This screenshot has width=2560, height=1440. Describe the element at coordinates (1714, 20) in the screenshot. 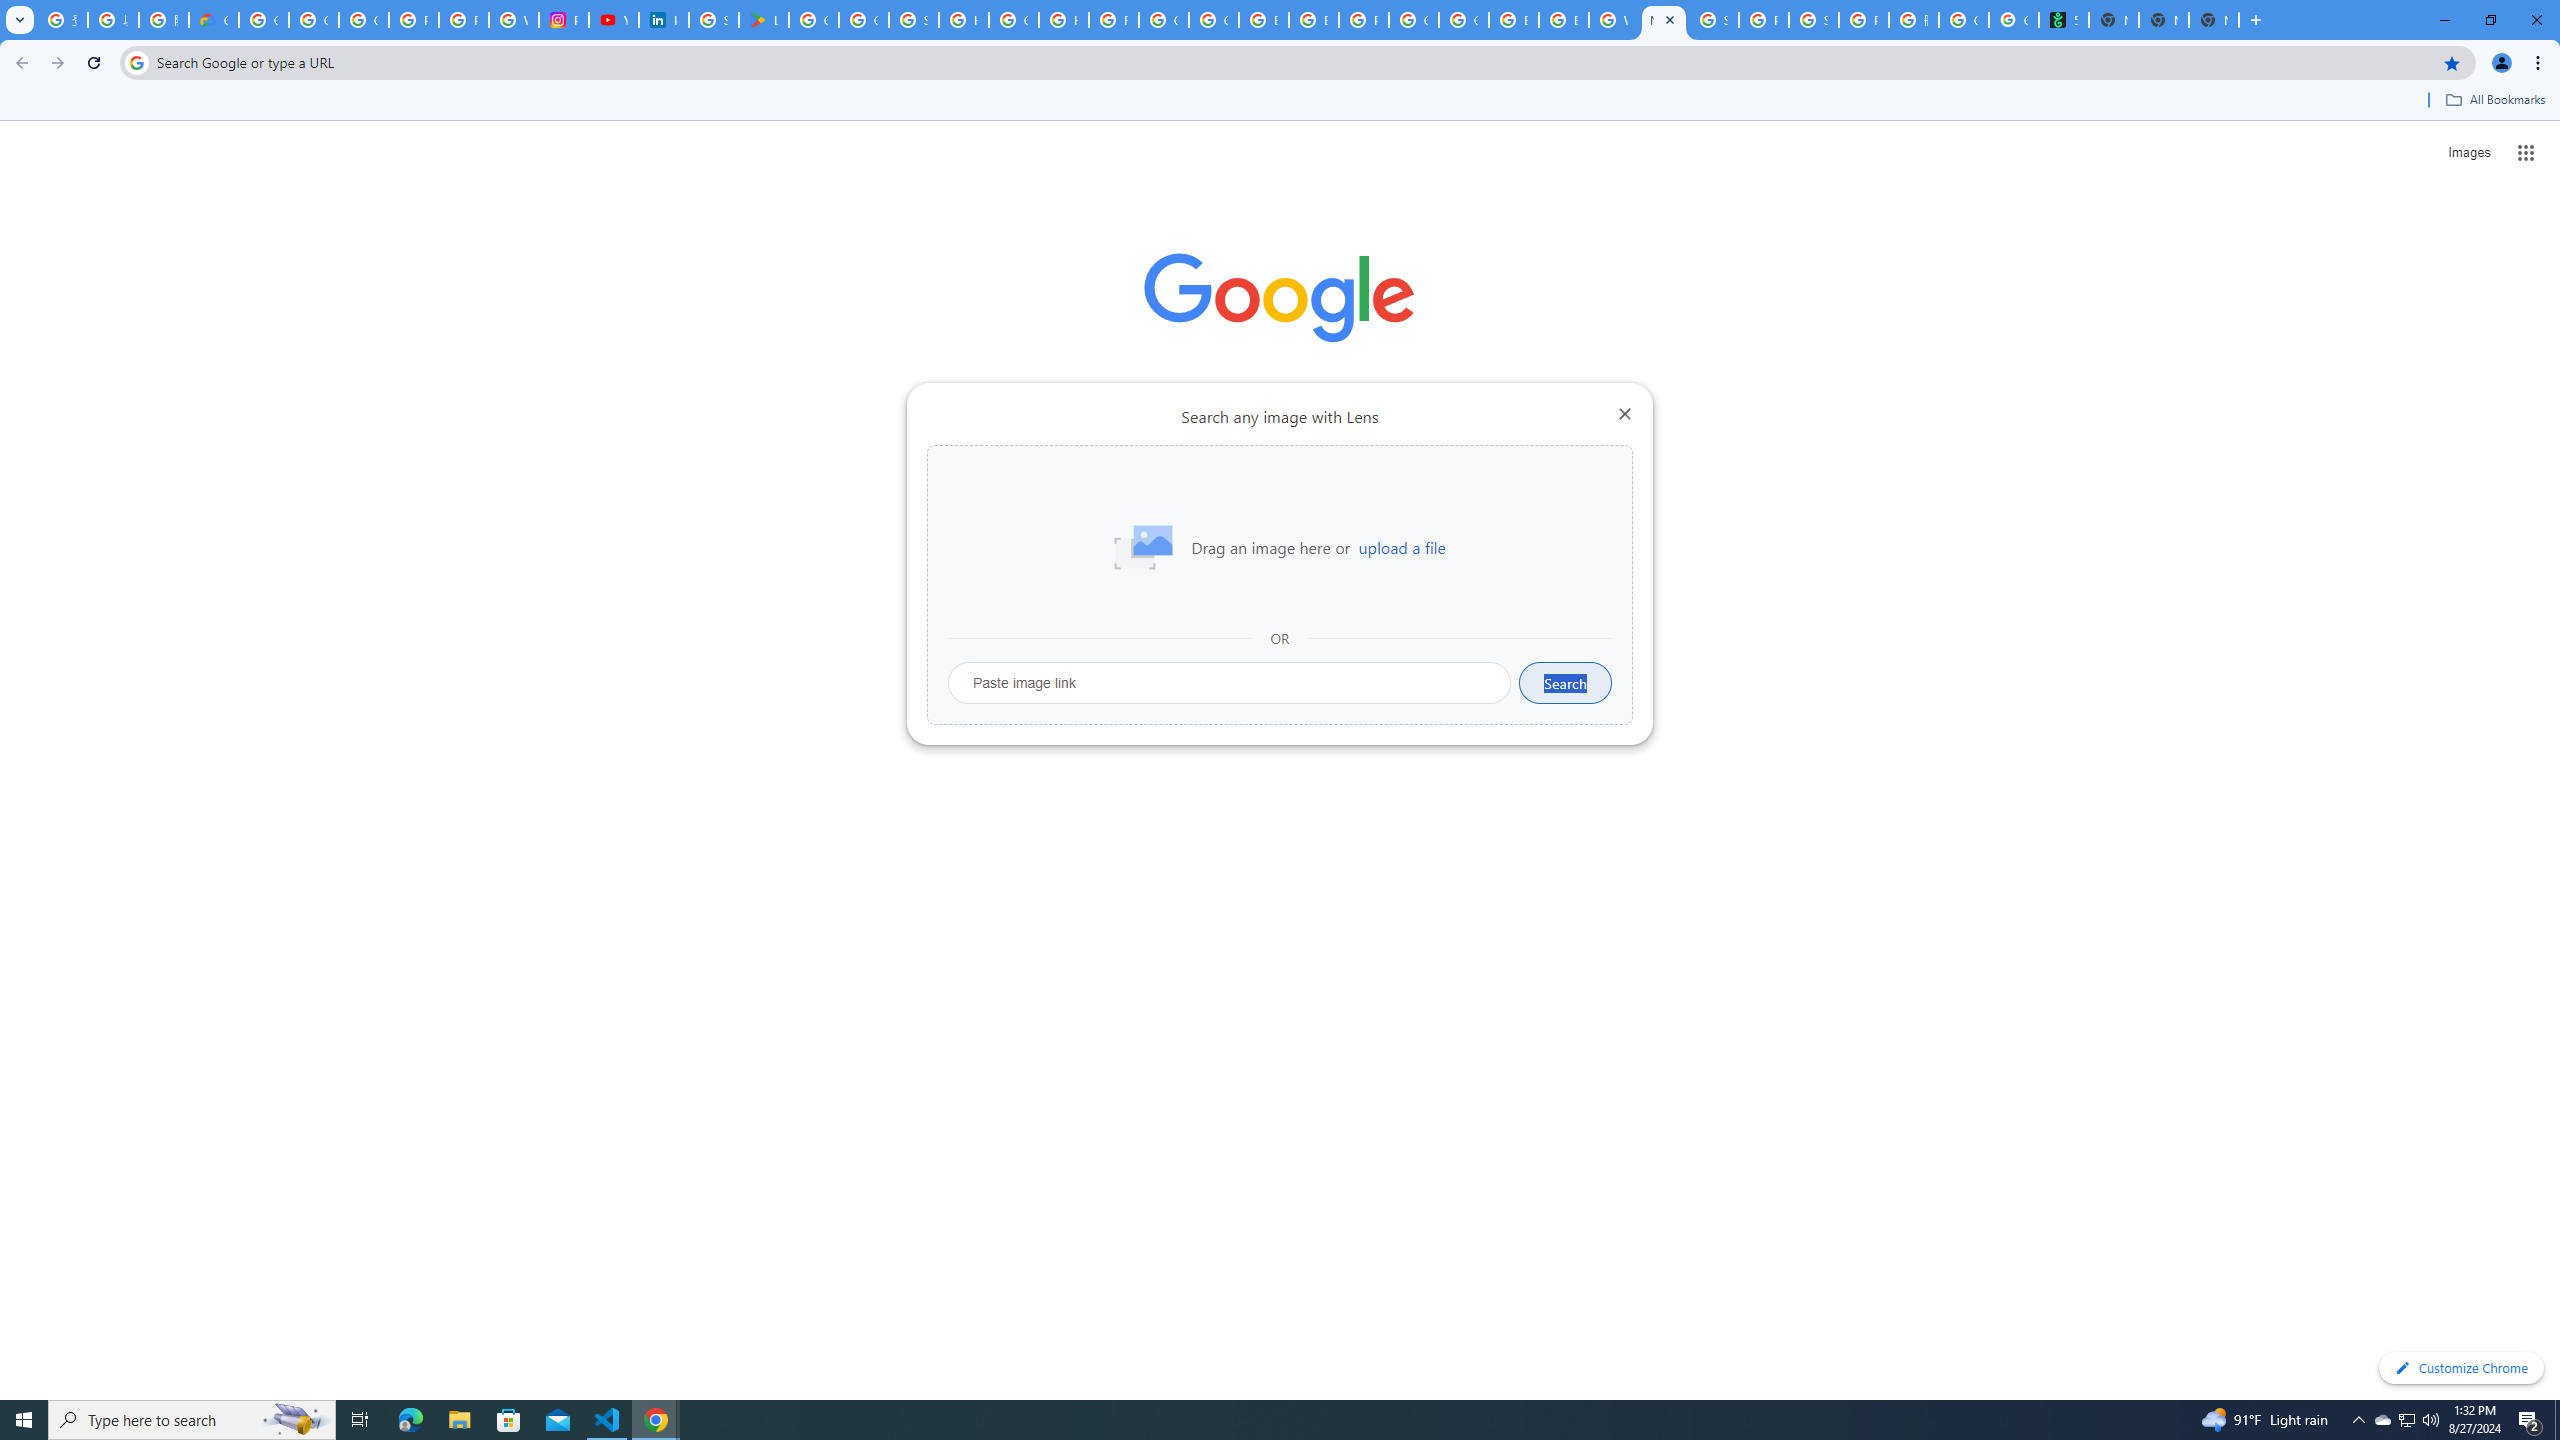

I see `Sign in - Google Accounts` at that location.